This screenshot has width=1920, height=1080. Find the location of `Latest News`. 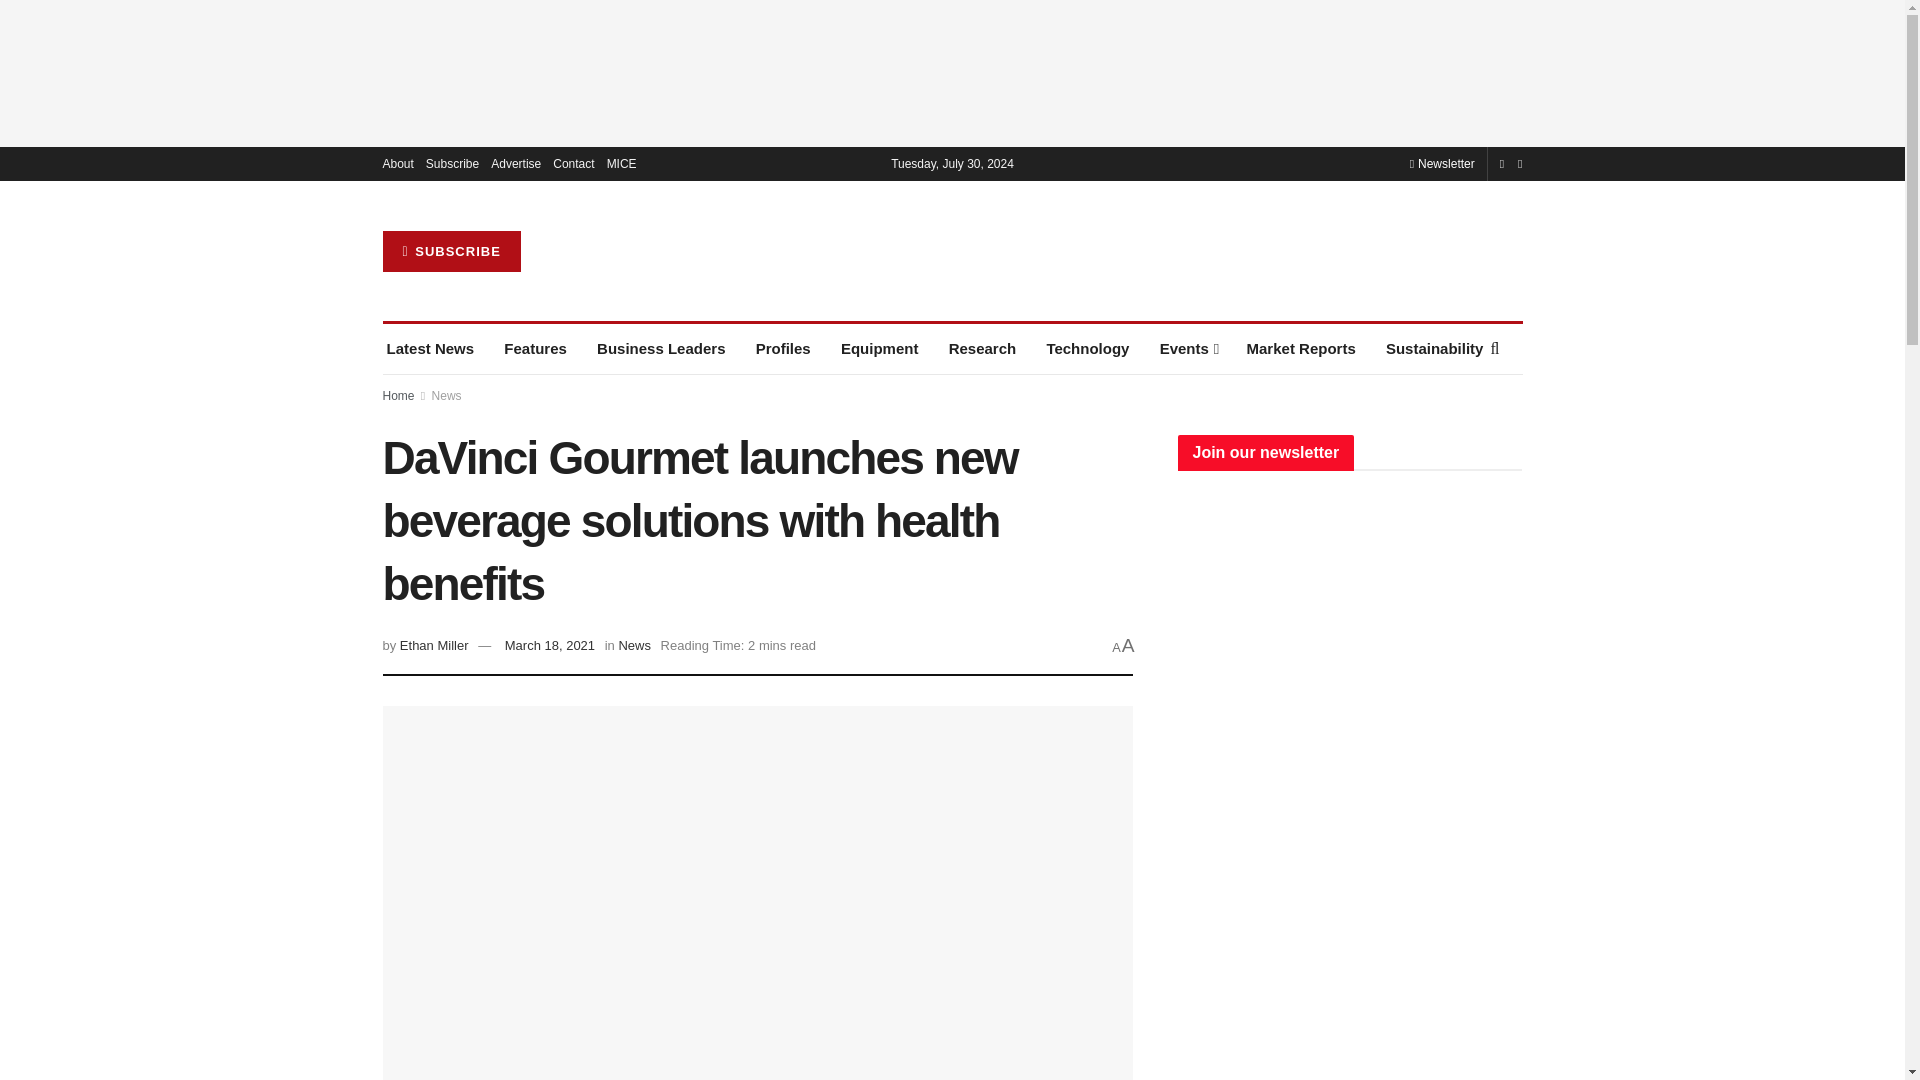

Latest News is located at coordinates (430, 348).